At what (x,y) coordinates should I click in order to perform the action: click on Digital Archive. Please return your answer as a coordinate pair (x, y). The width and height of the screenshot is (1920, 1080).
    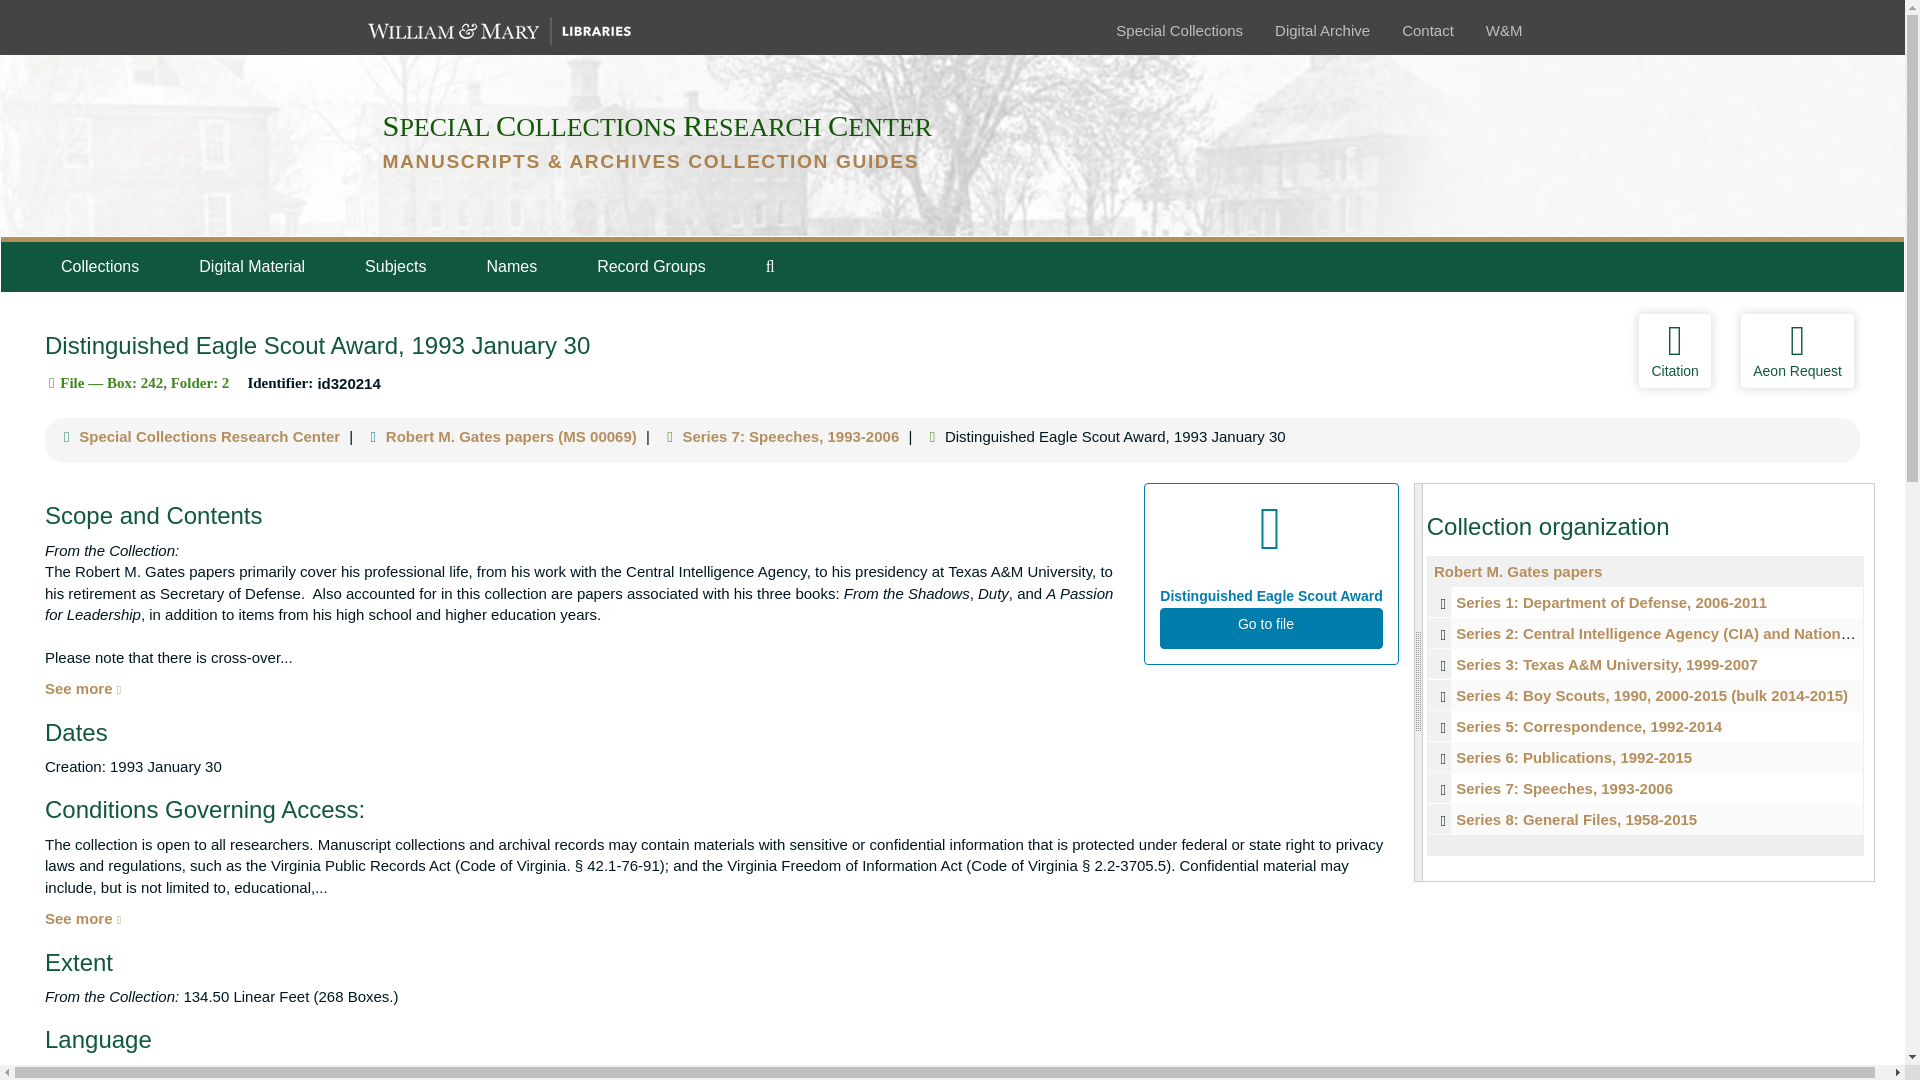
    Looking at the image, I should click on (1322, 30).